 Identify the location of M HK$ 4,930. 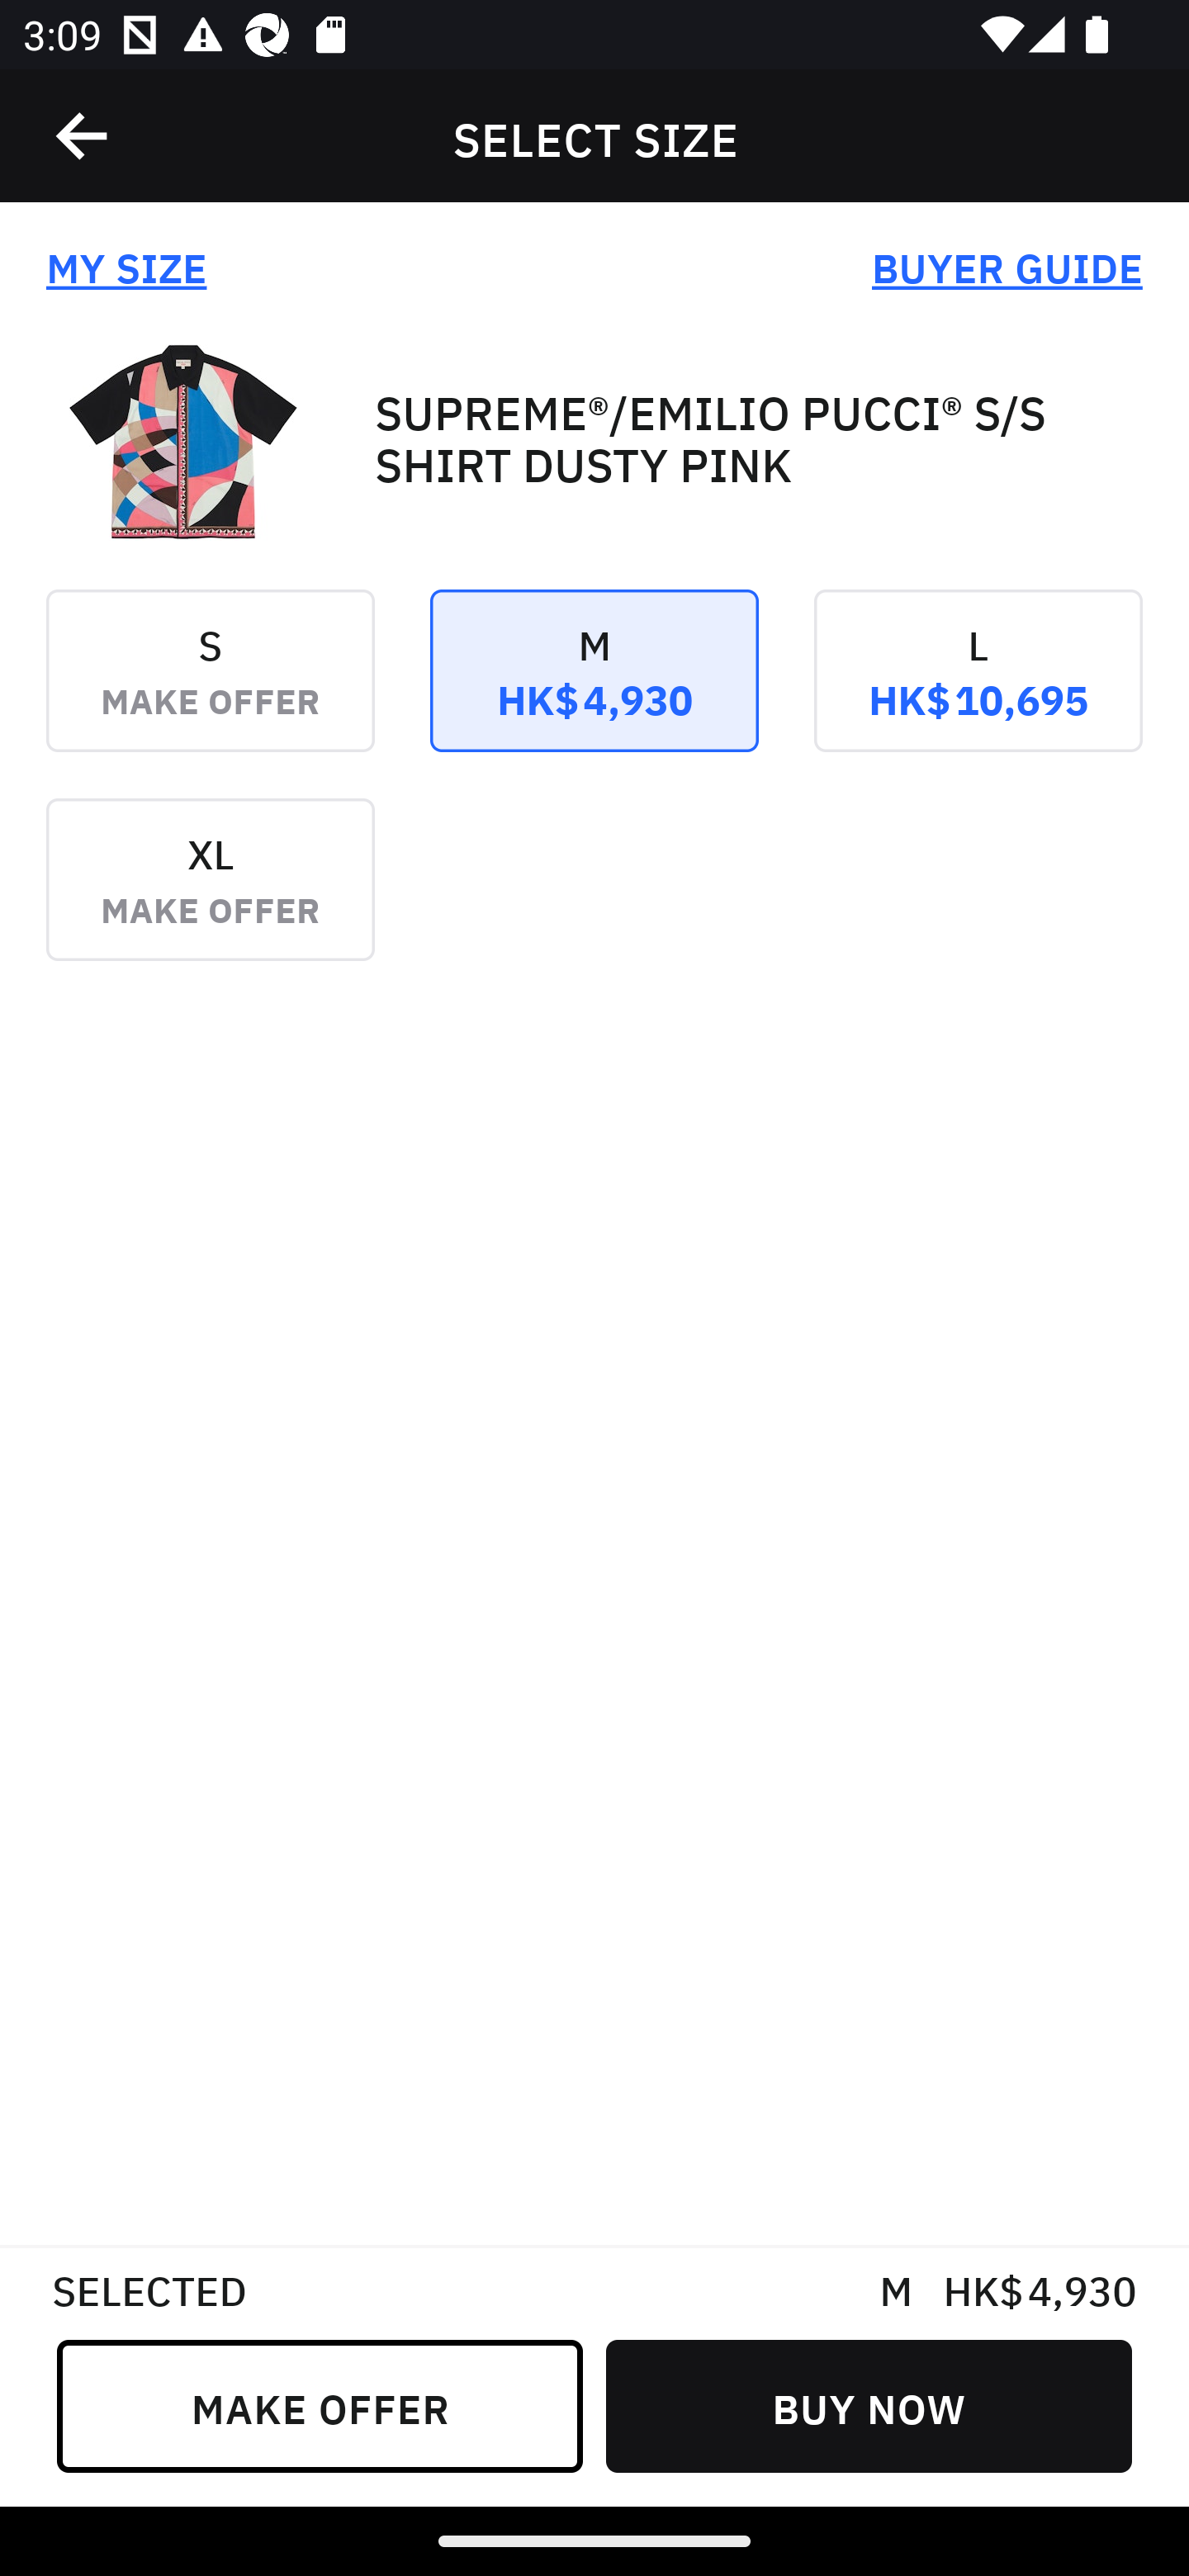
(594, 694).